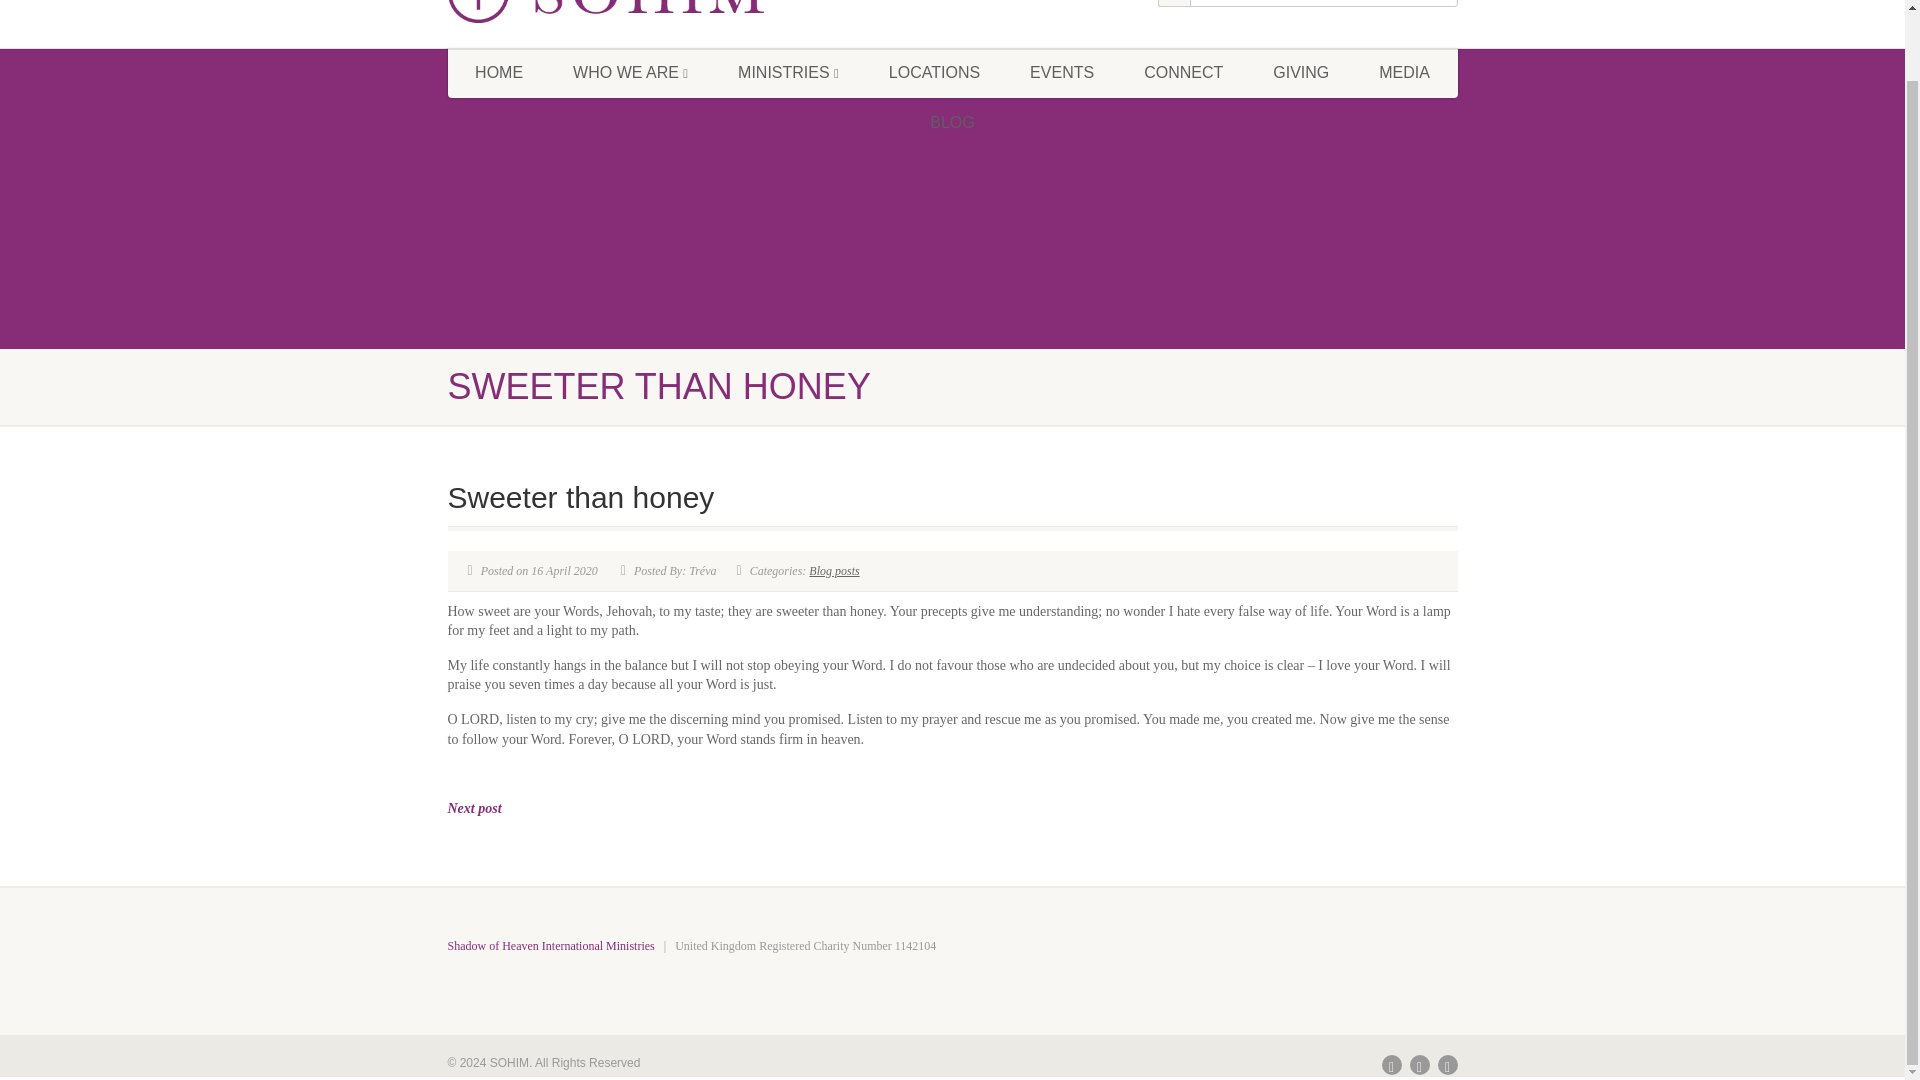  I want to click on EVENTS, so click(1062, 72).